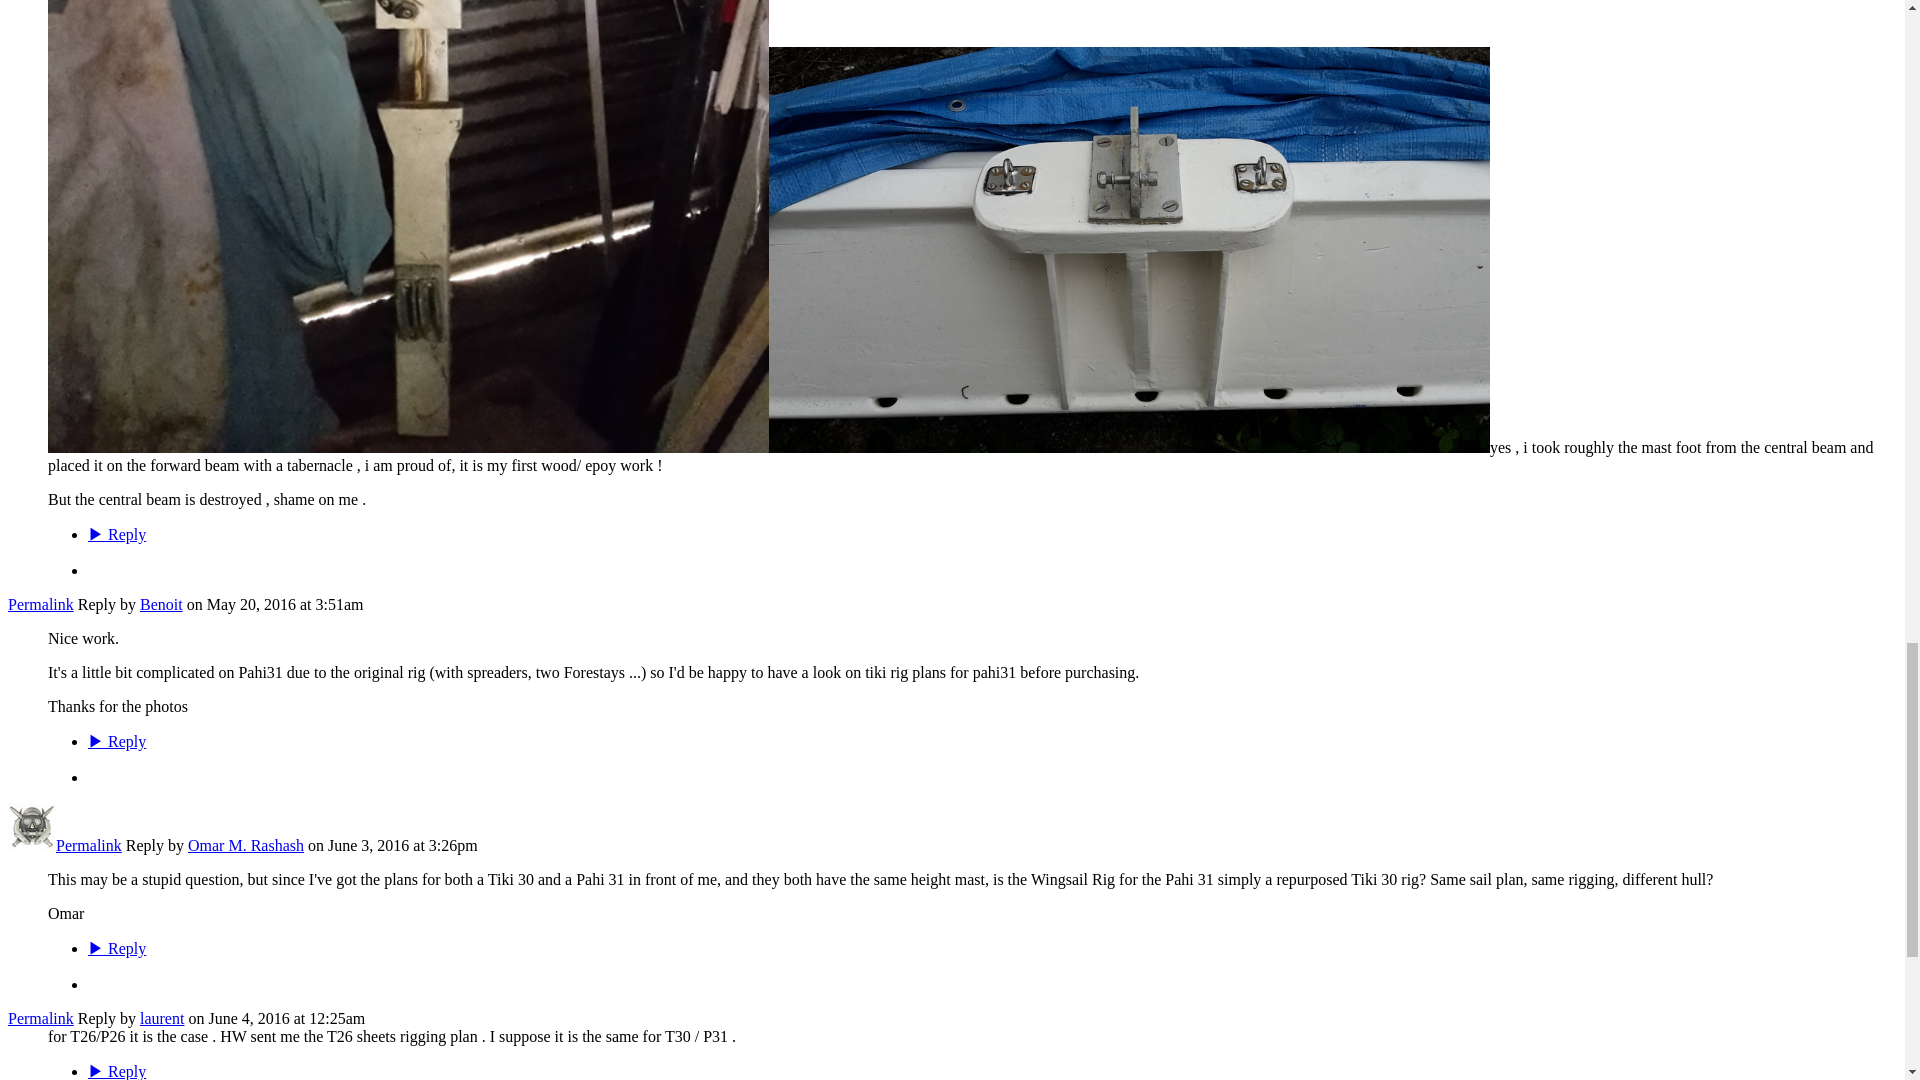 The image size is (1920, 1080). Describe the element at coordinates (31, 846) in the screenshot. I see `Omar M. Rashash` at that location.